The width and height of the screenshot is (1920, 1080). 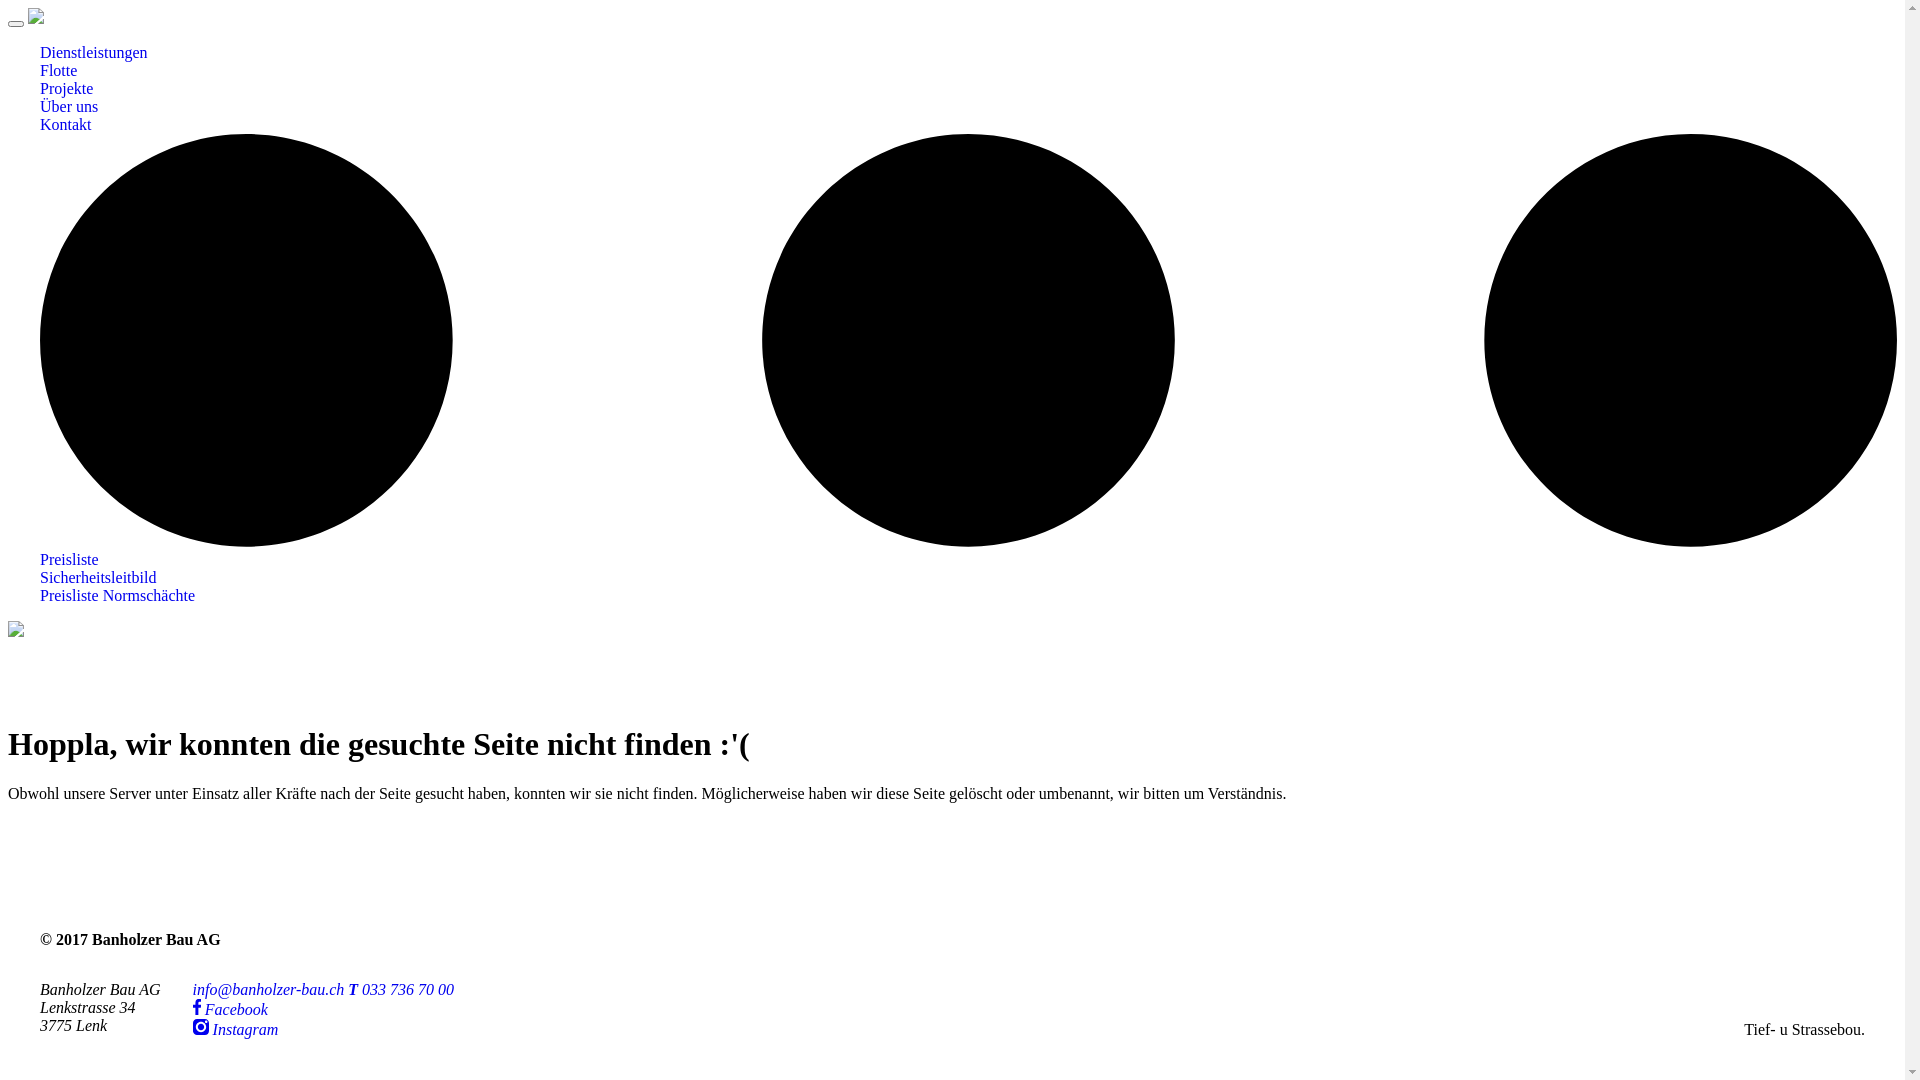 What do you see at coordinates (968, 71) in the screenshot?
I see `Flotte` at bounding box center [968, 71].